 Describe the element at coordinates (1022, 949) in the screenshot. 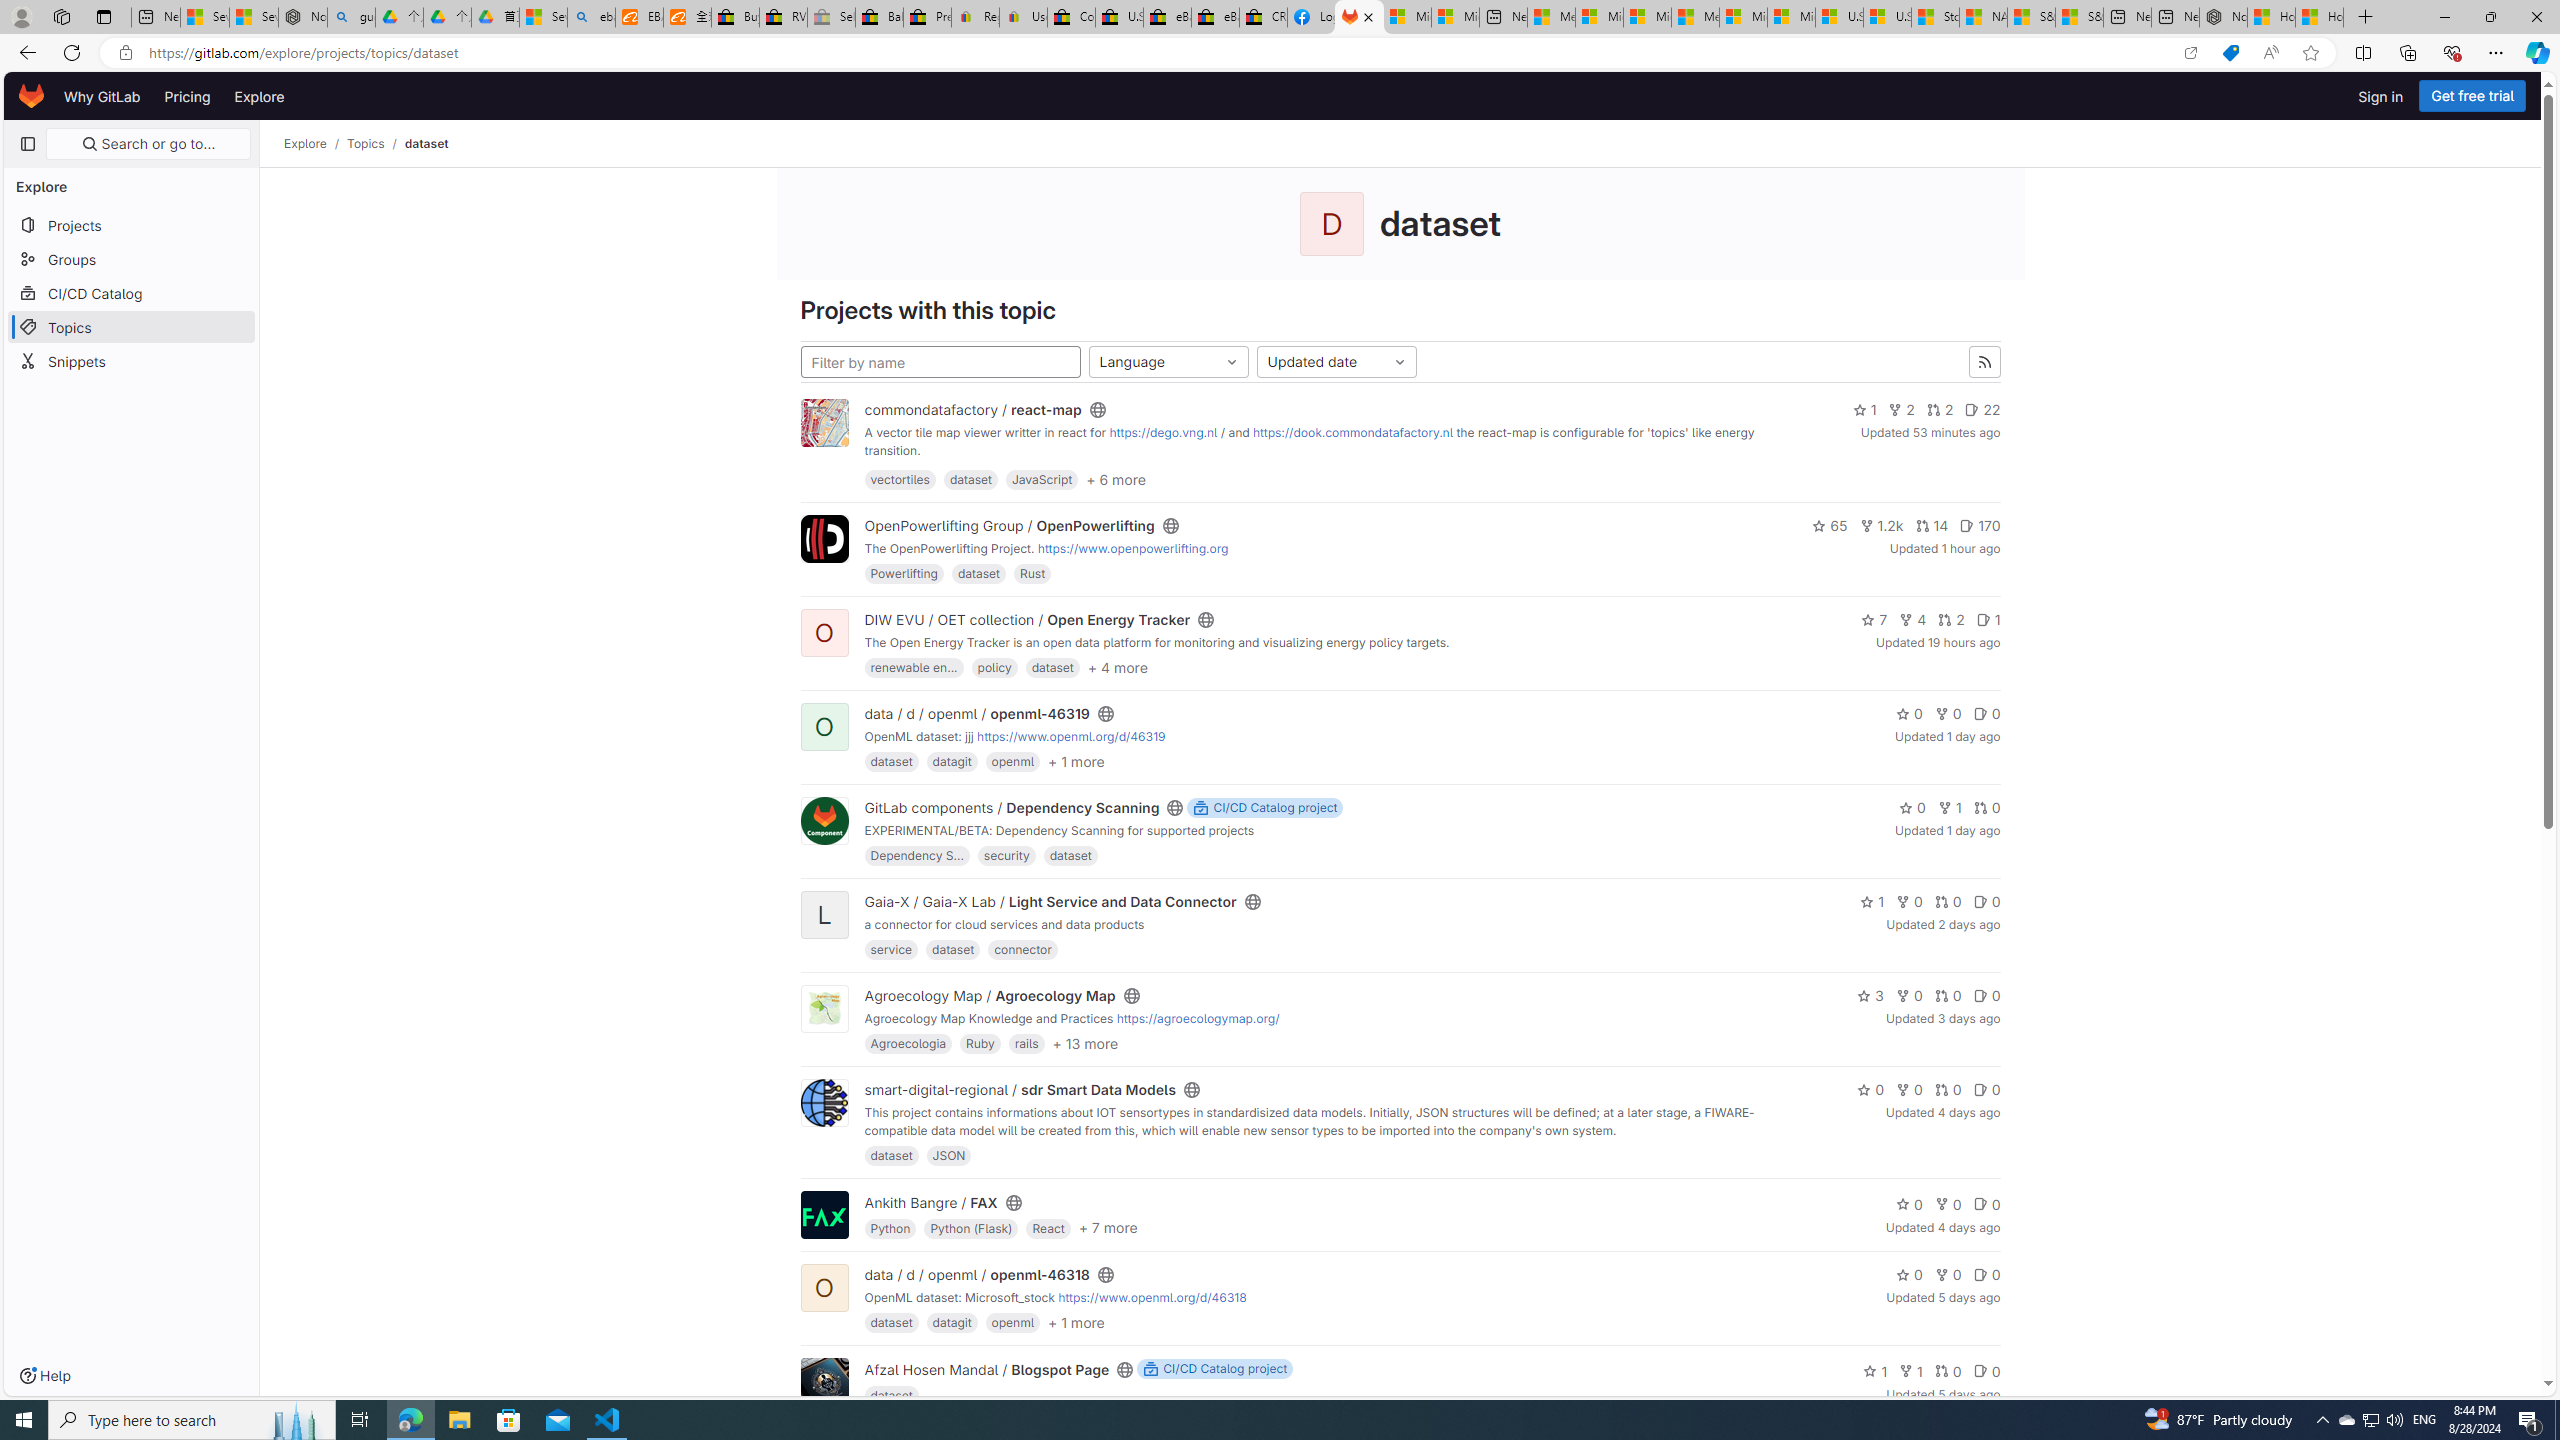

I see `connector` at that location.